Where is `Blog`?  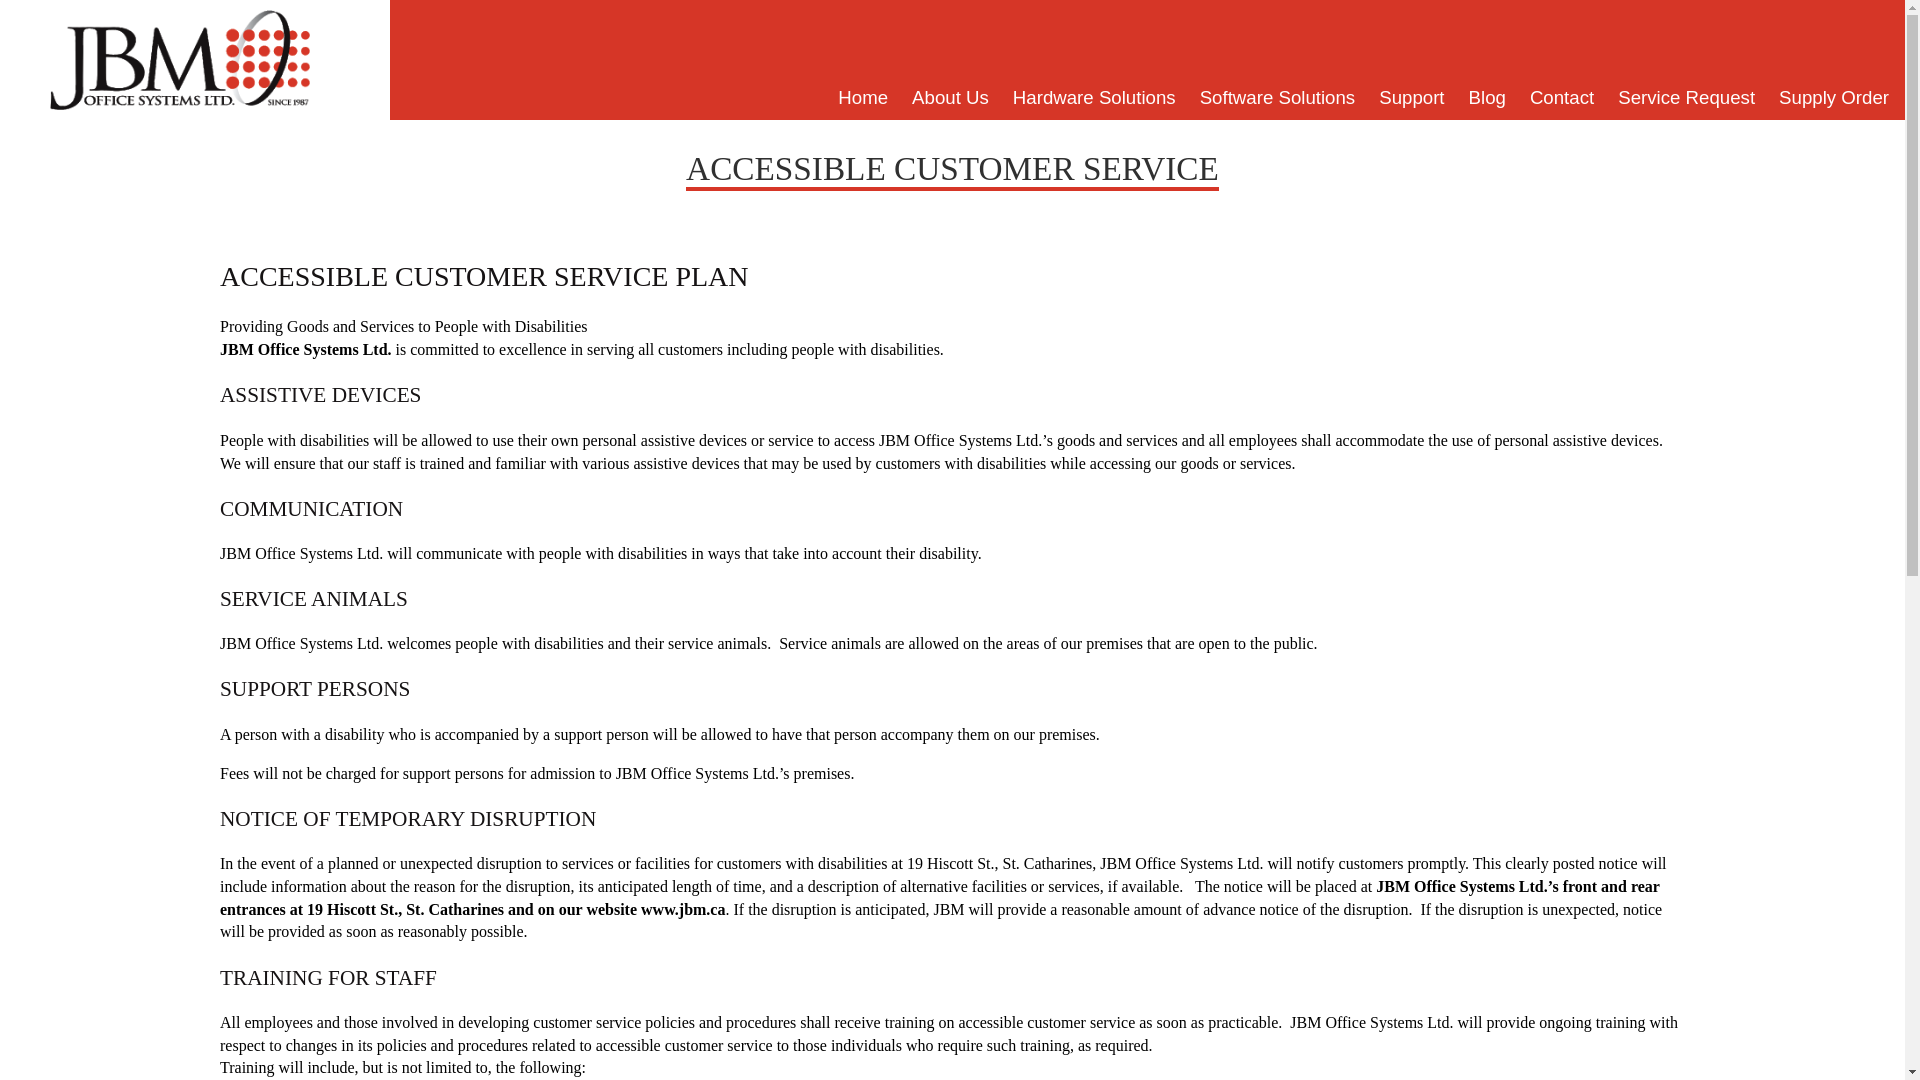
Blog is located at coordinates (1488, 97).